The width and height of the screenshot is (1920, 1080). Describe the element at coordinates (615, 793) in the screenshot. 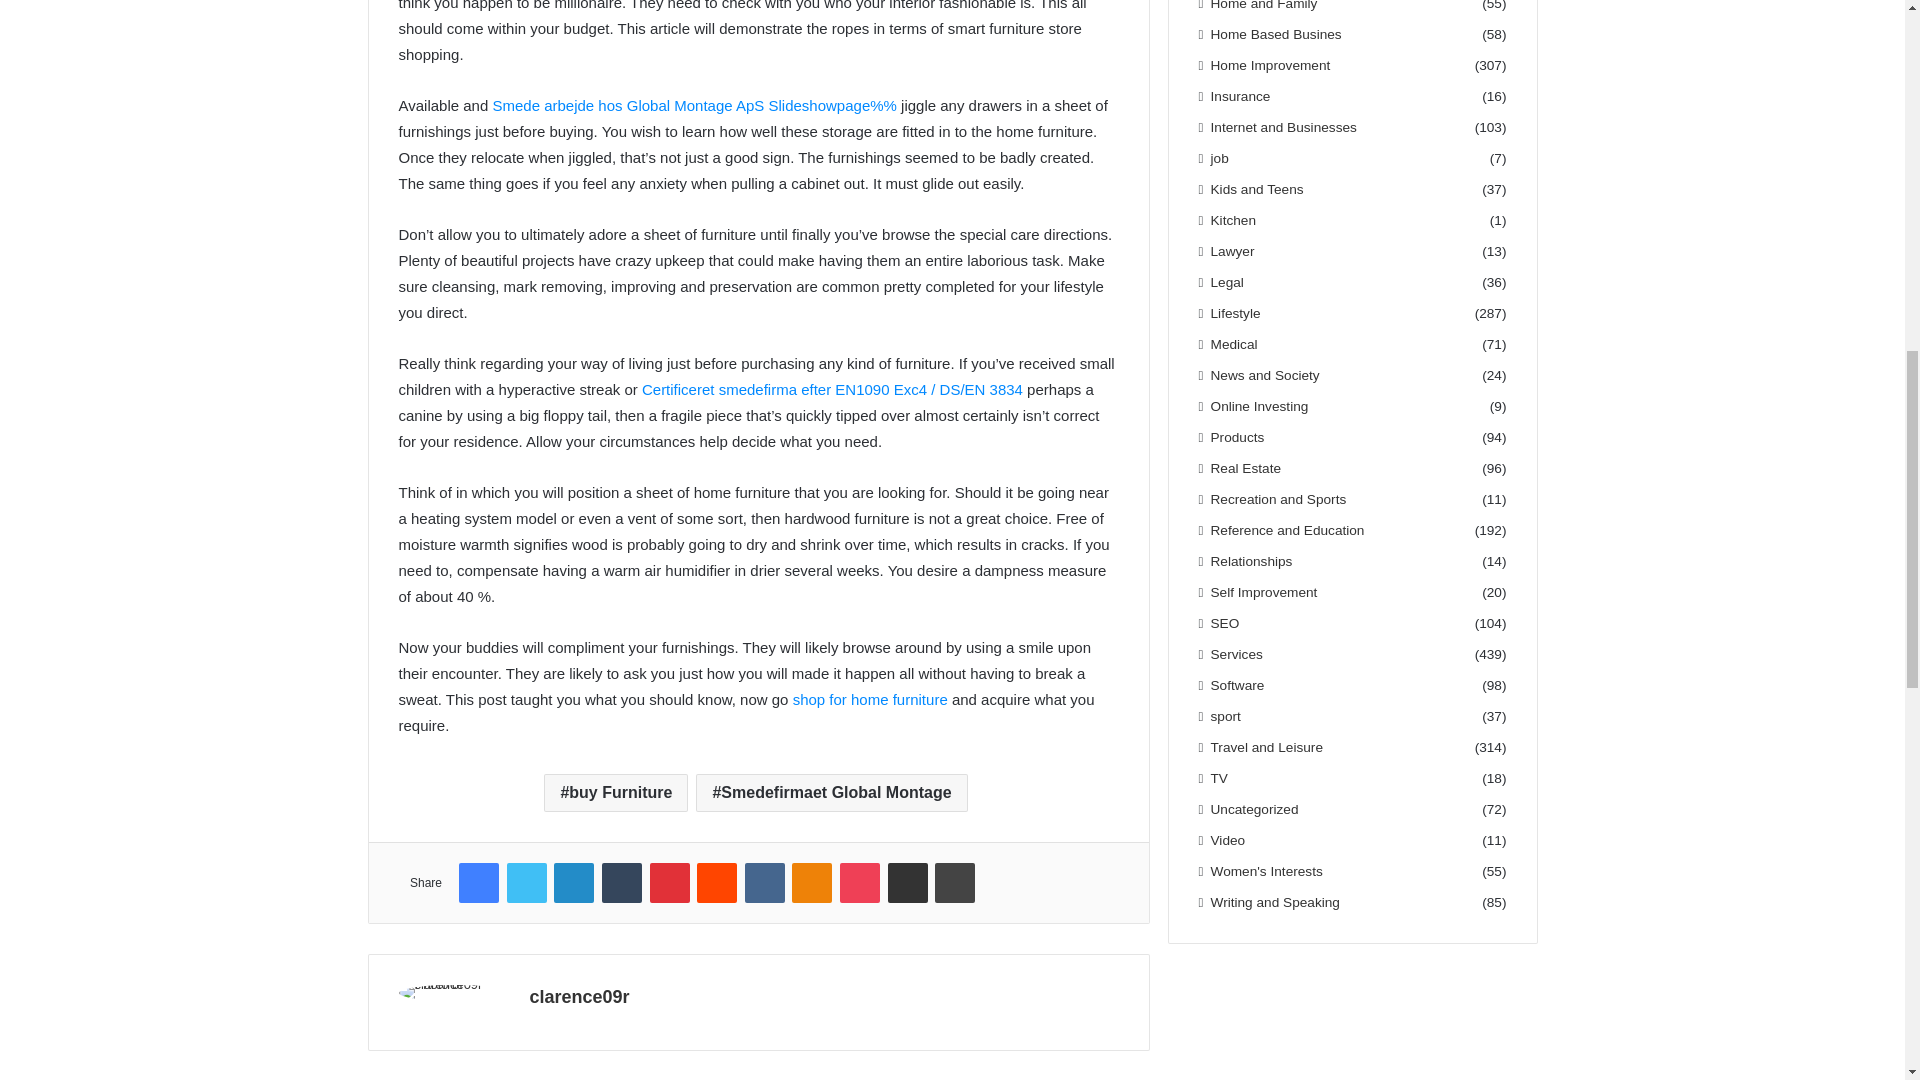

I see `buy Furniture` at that location.